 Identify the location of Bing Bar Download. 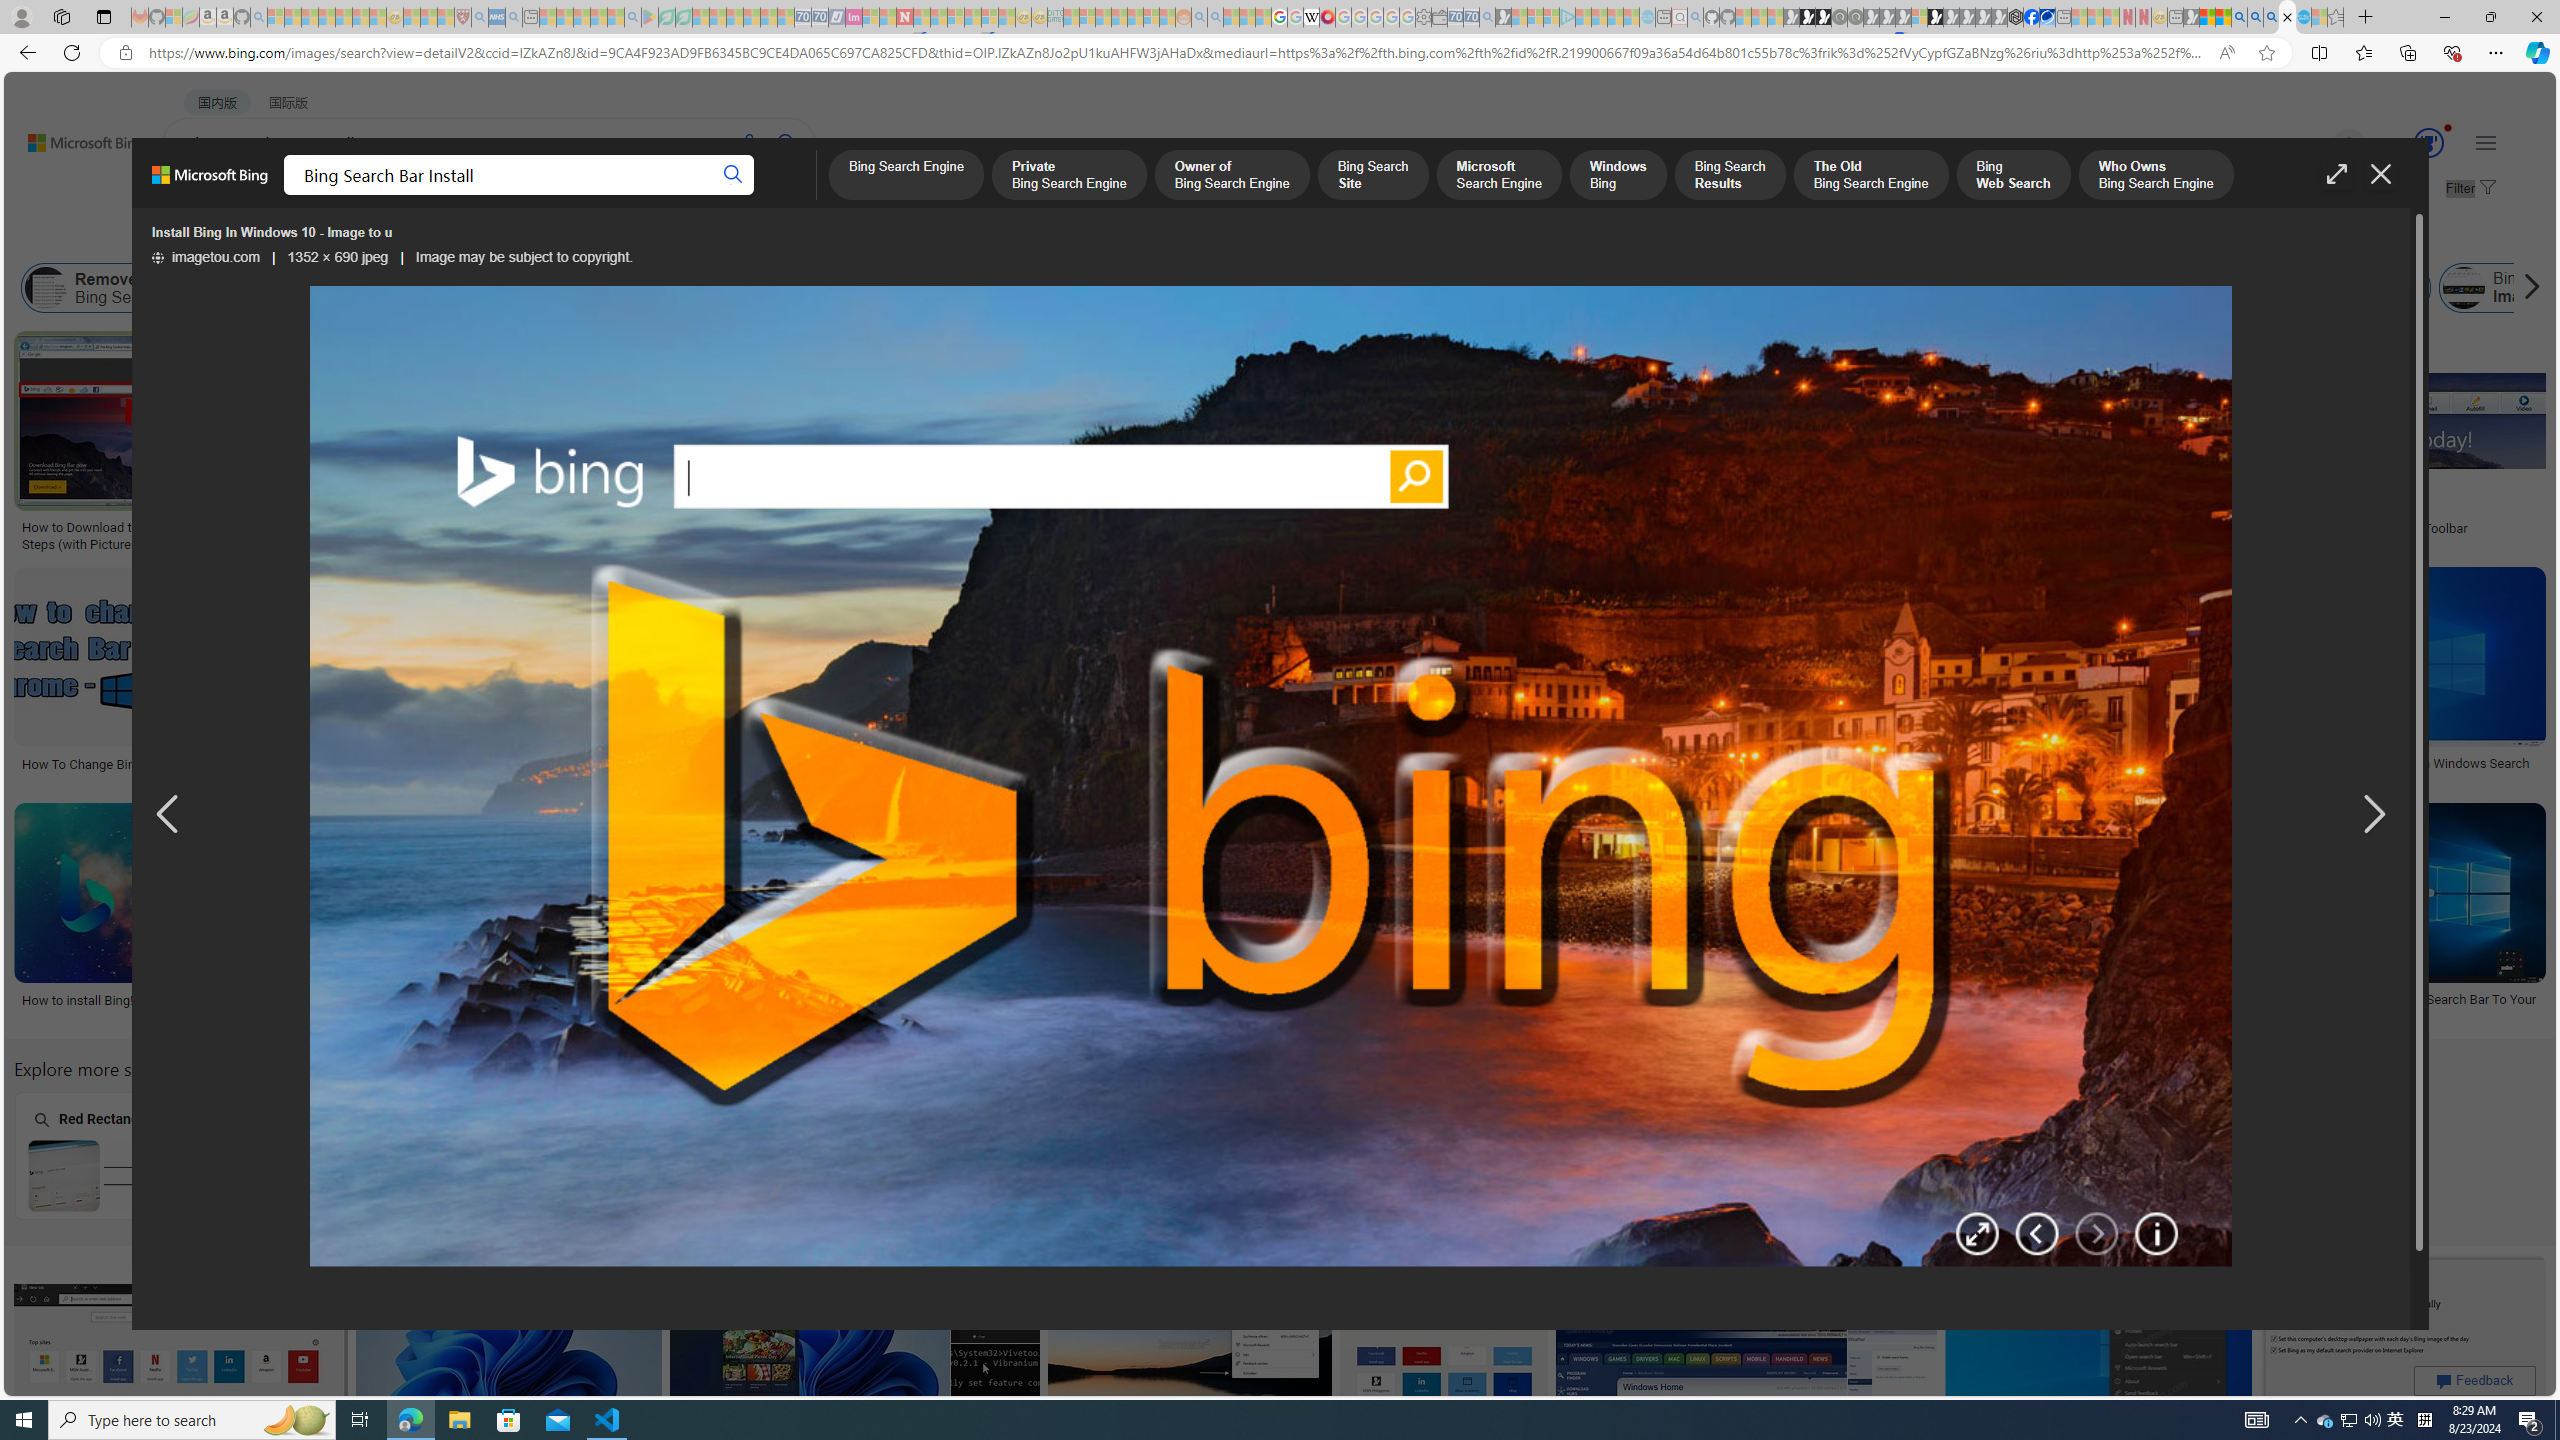
(2118, 288).